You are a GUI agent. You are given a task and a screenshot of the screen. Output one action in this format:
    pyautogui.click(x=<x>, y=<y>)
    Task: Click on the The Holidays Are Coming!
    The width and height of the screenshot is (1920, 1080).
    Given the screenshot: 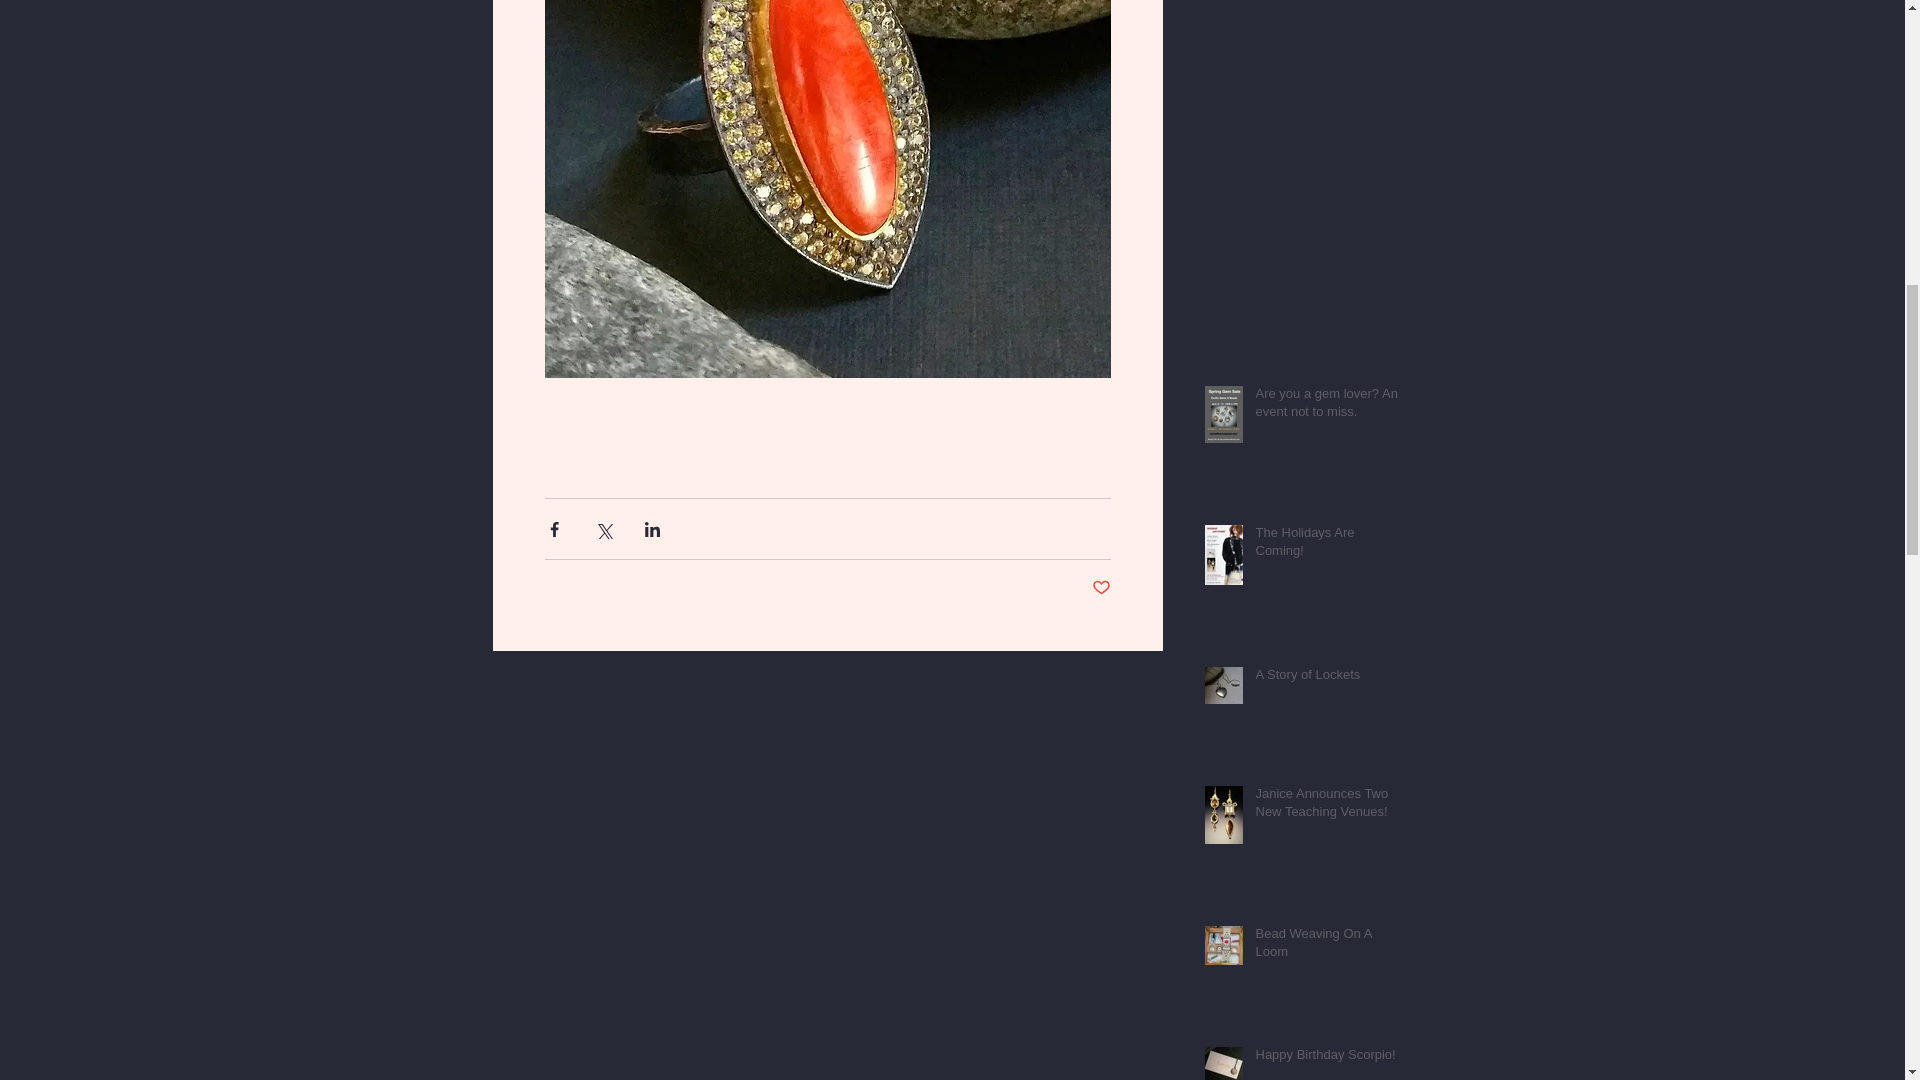 What is the action you would take?
    pyautogui.click(x=1327, y=546)
    